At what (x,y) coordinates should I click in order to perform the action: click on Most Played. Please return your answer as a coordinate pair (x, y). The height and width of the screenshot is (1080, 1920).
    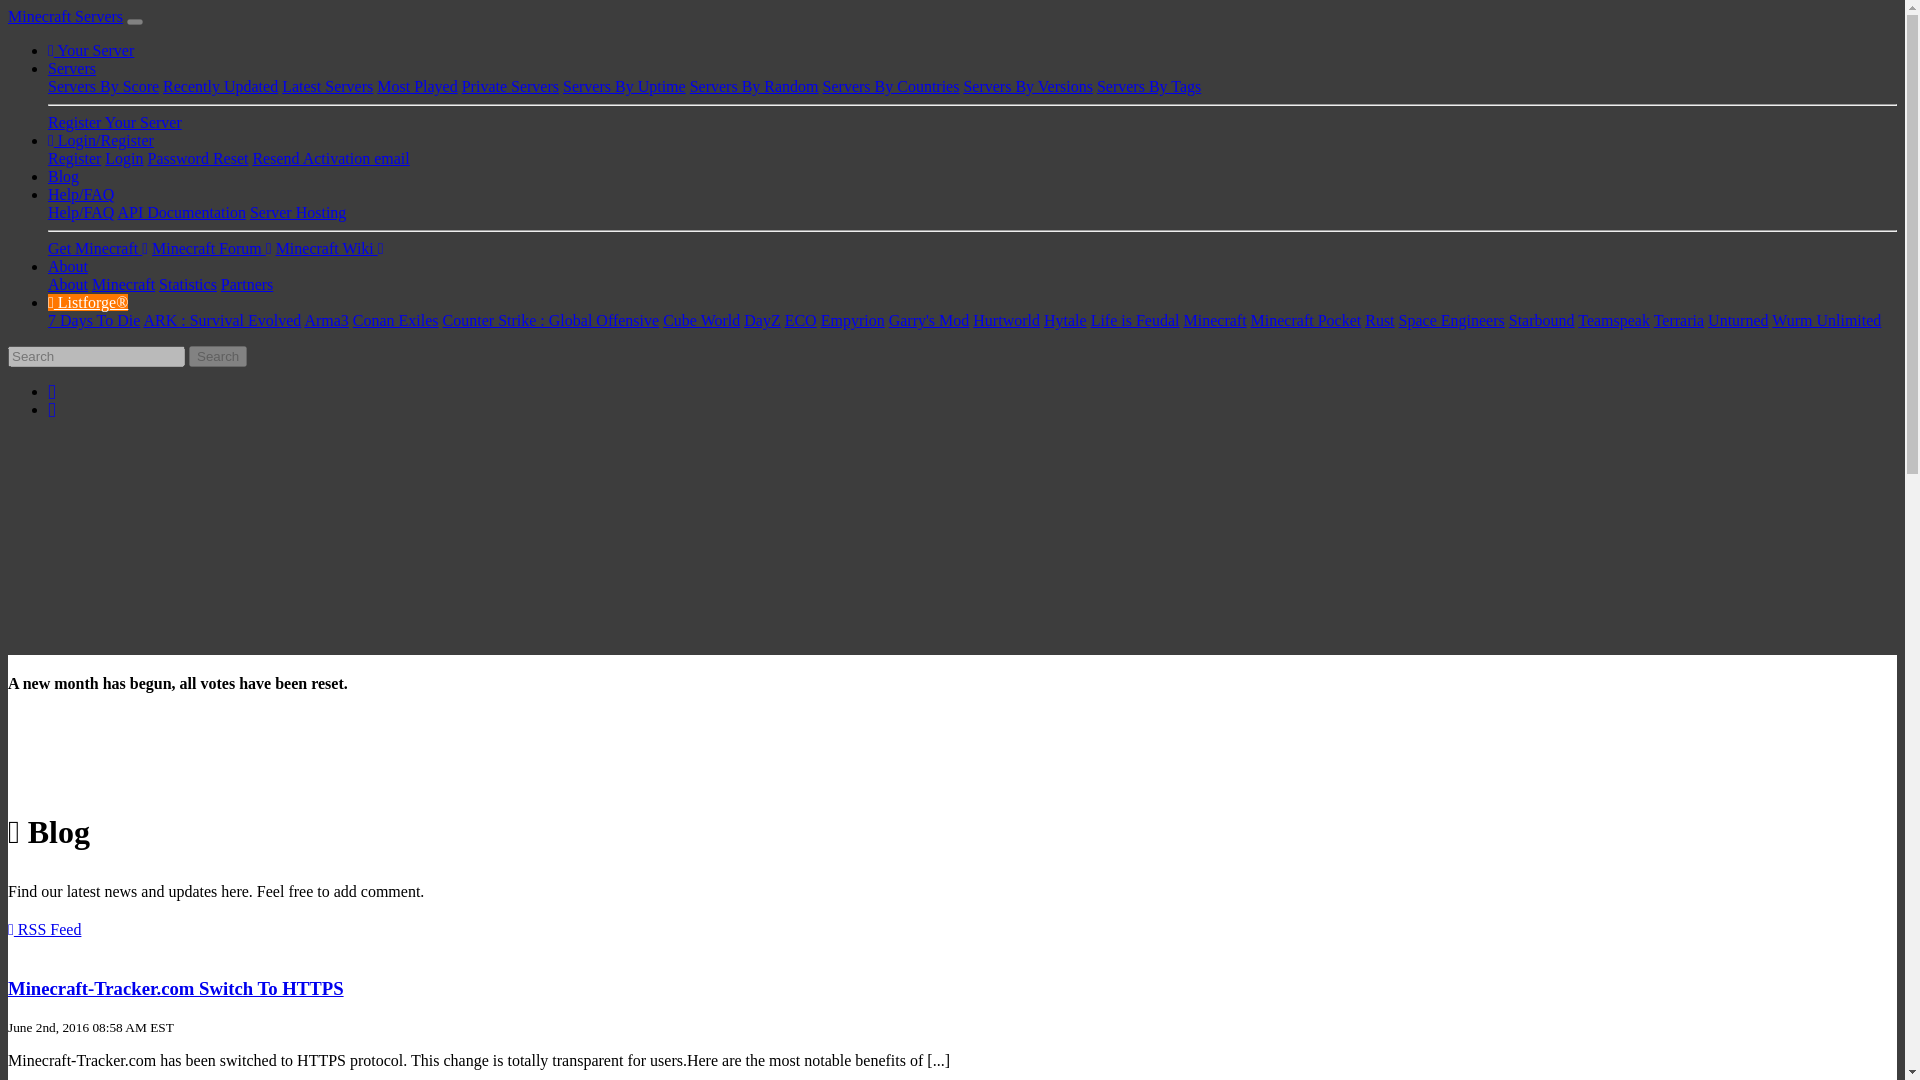
    Looking at the image, I should click on (416, 86).